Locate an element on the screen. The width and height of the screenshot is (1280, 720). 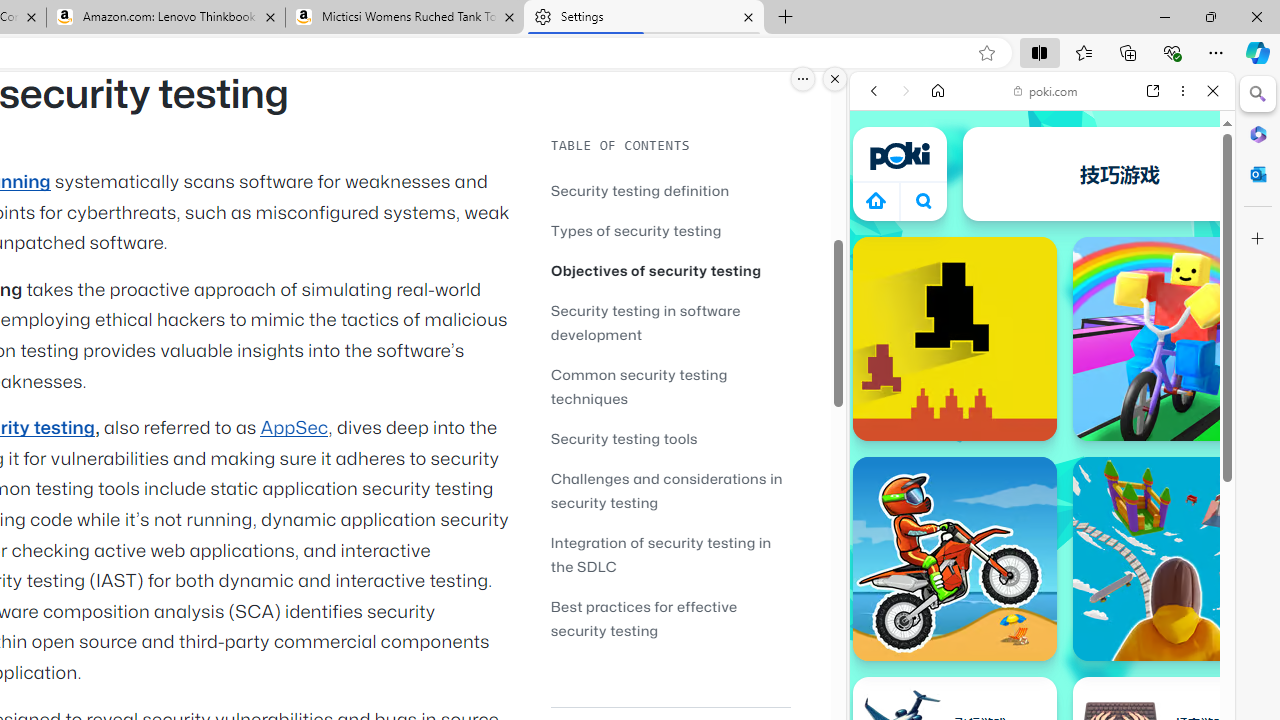
poki.com is located at coordinates (1046, 90).